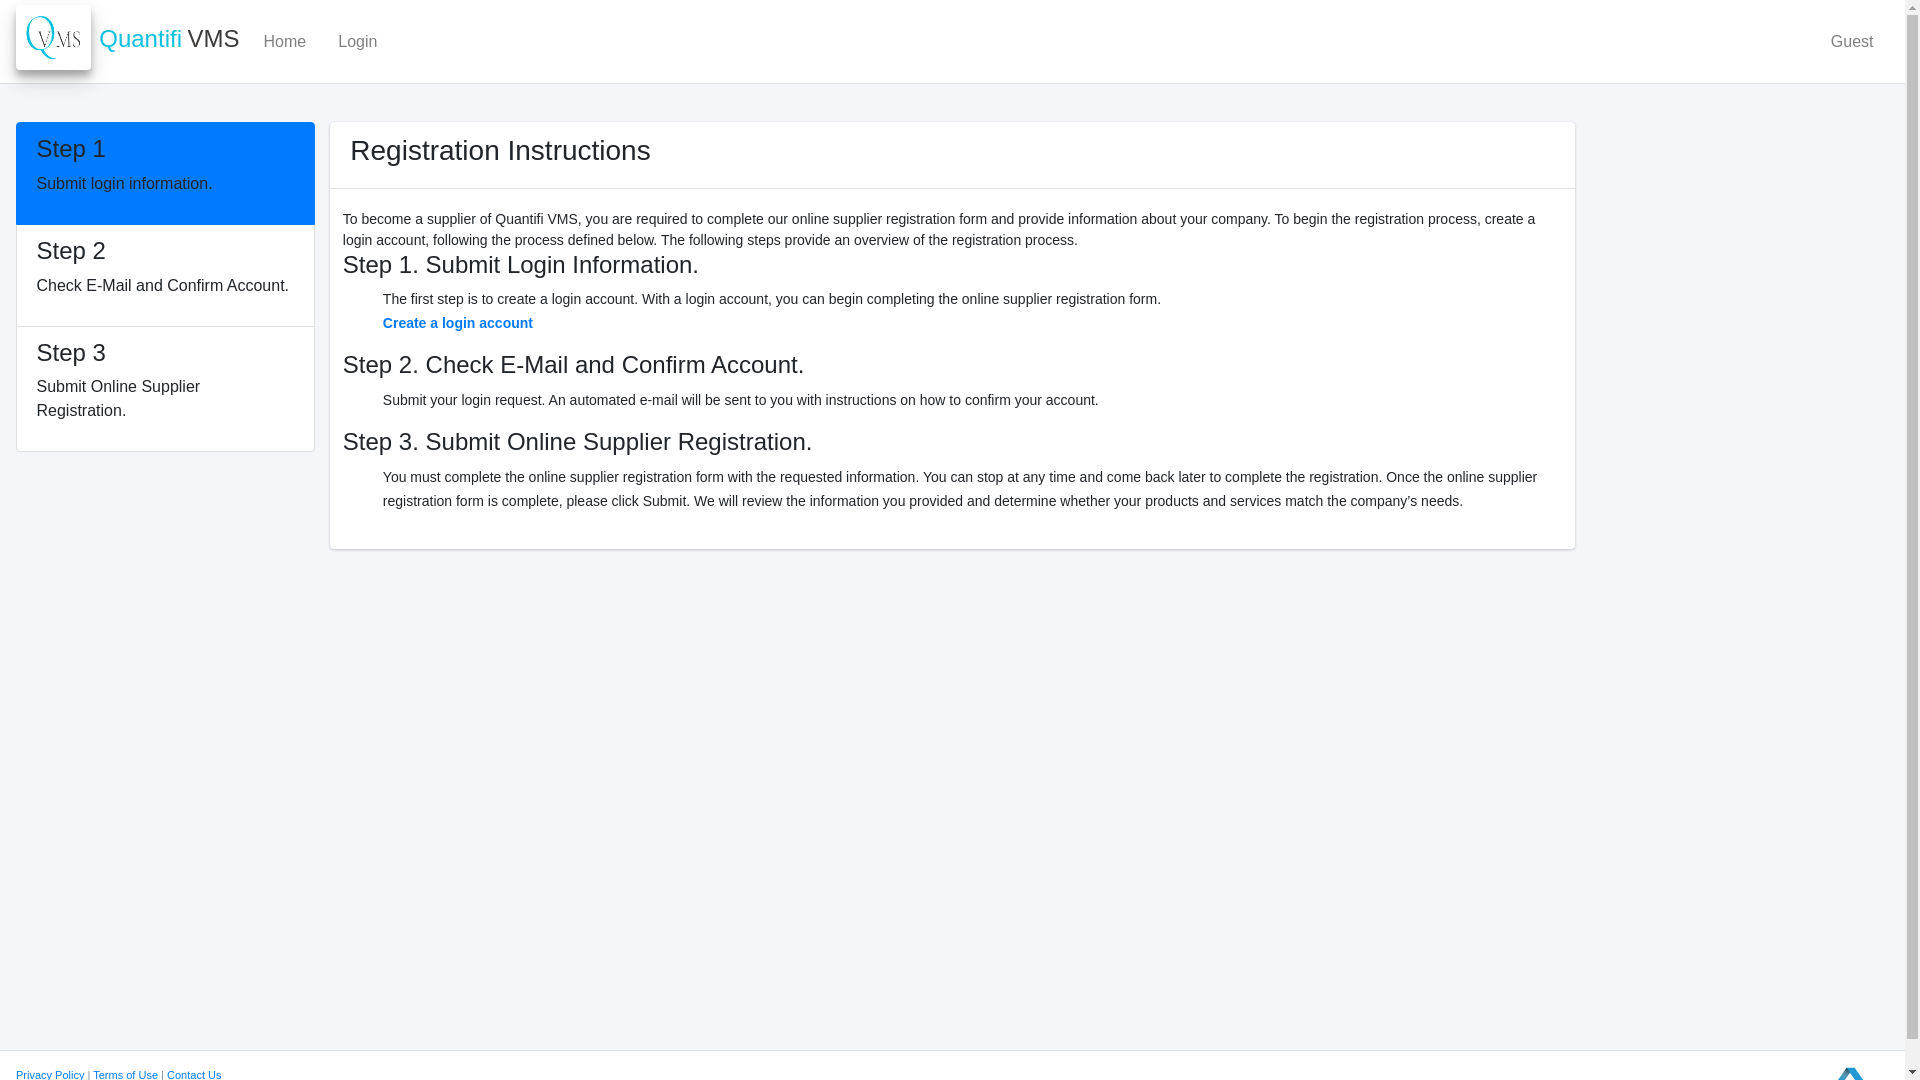 The width and height of the screenshot is (1920, 1080). Describe the element at coordinates (358, 41) in the screenshot. I see `Login` at that location.